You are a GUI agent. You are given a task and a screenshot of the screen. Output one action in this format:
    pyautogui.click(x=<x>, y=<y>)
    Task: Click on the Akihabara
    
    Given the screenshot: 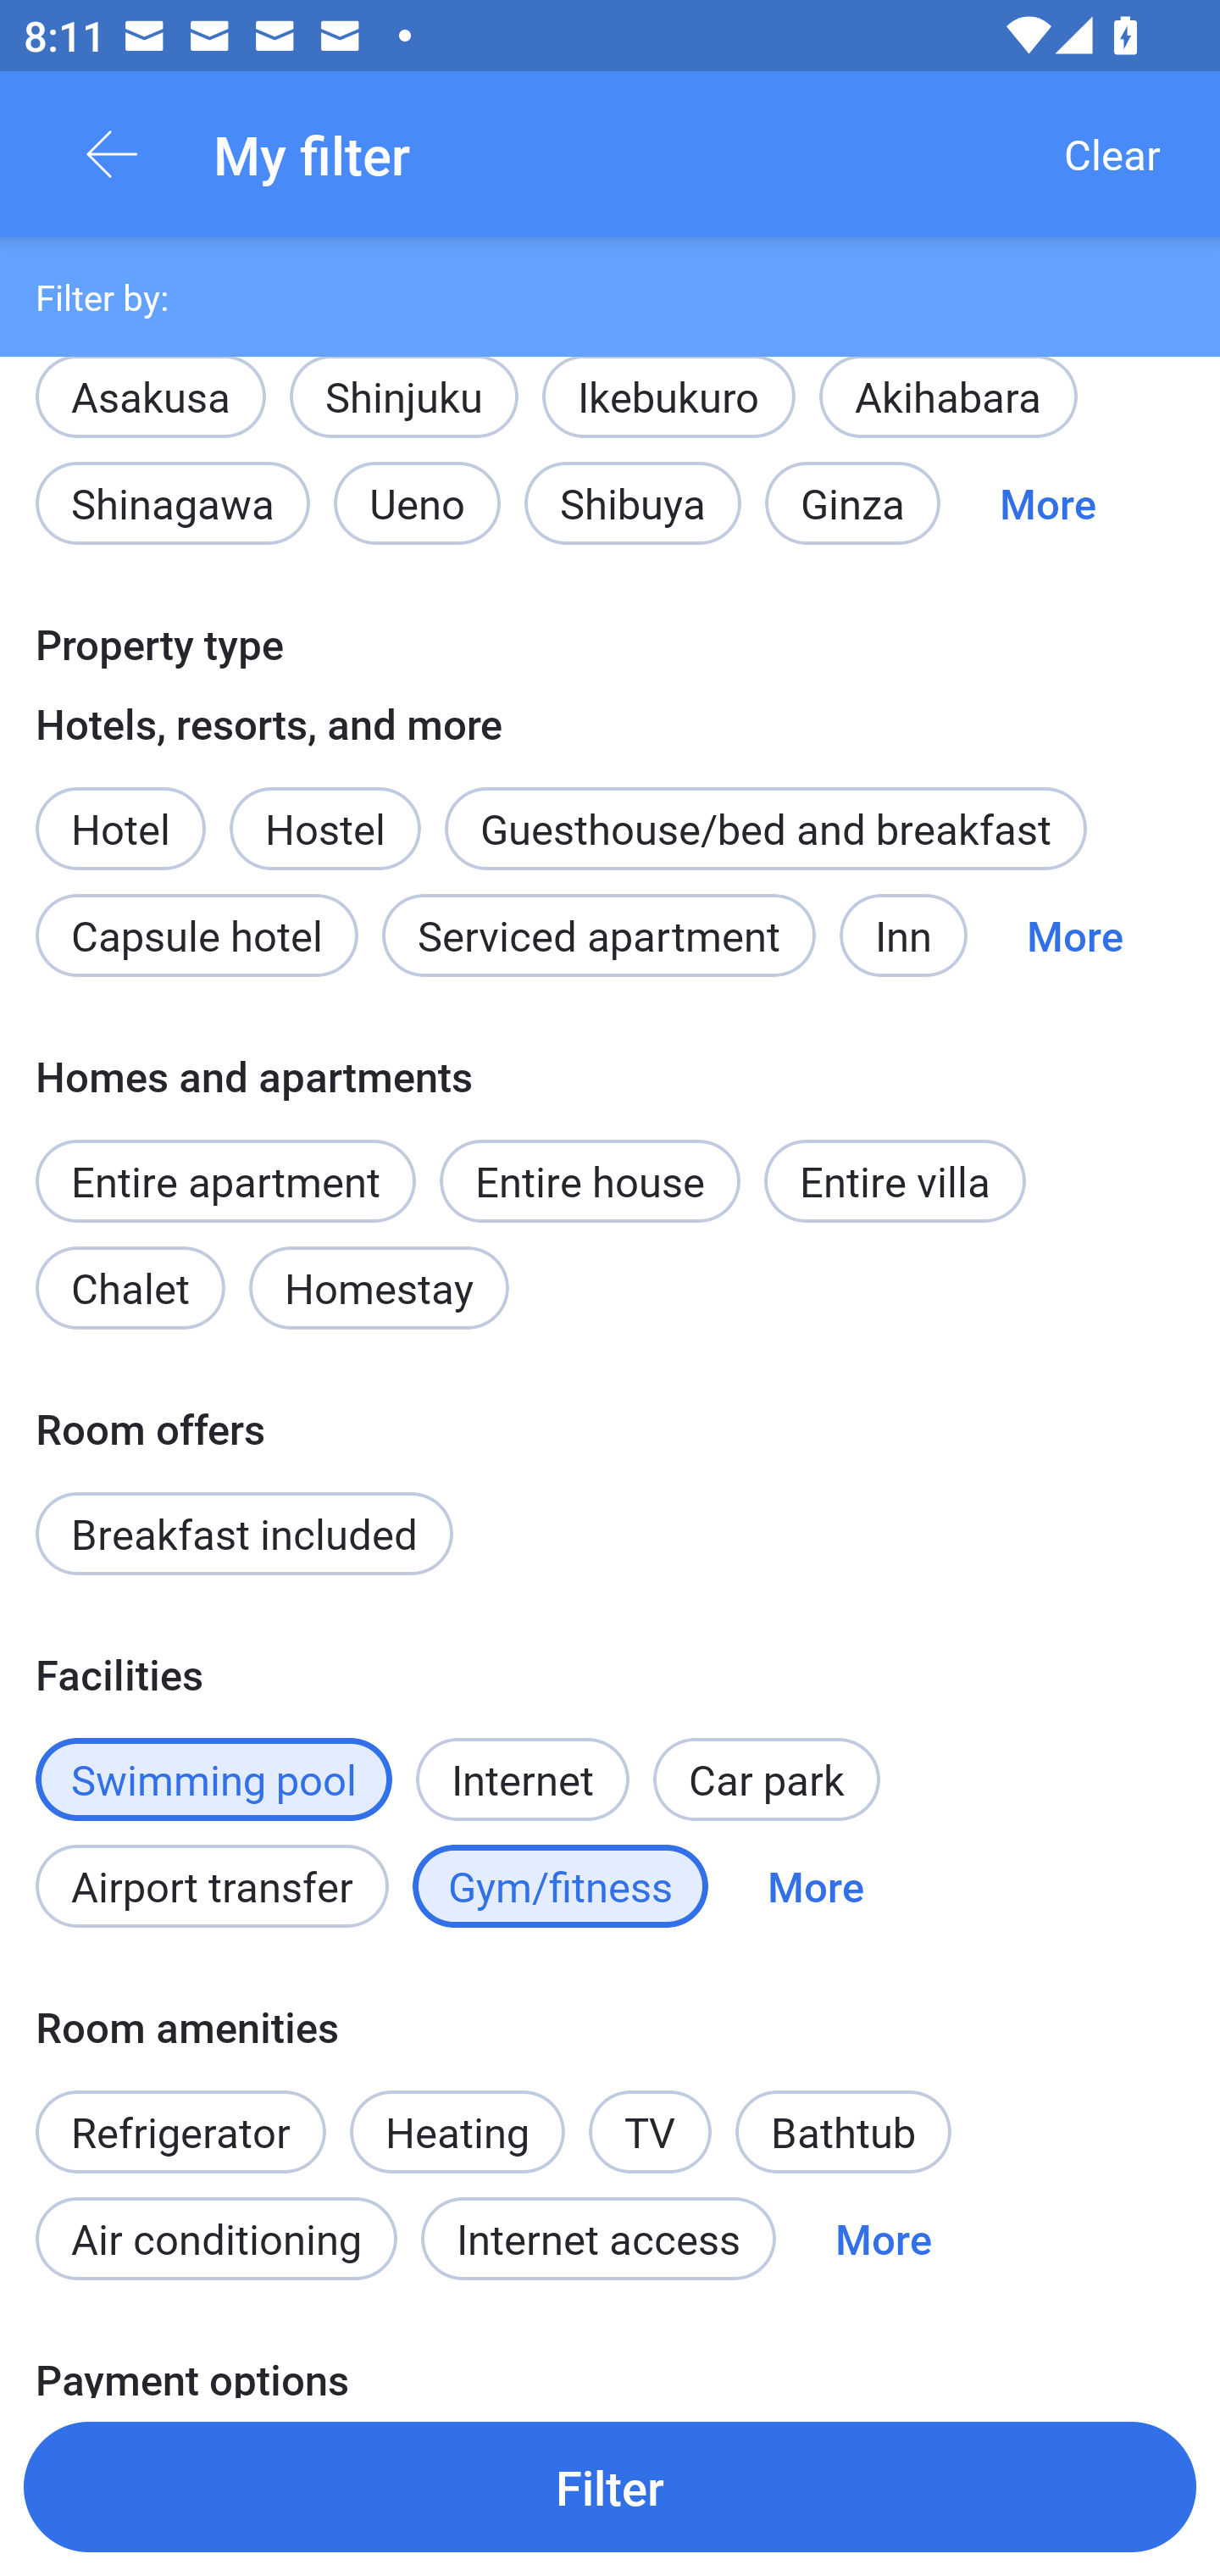 What is the action you would take?
    pyautogui.click(x=948, y=412)
    